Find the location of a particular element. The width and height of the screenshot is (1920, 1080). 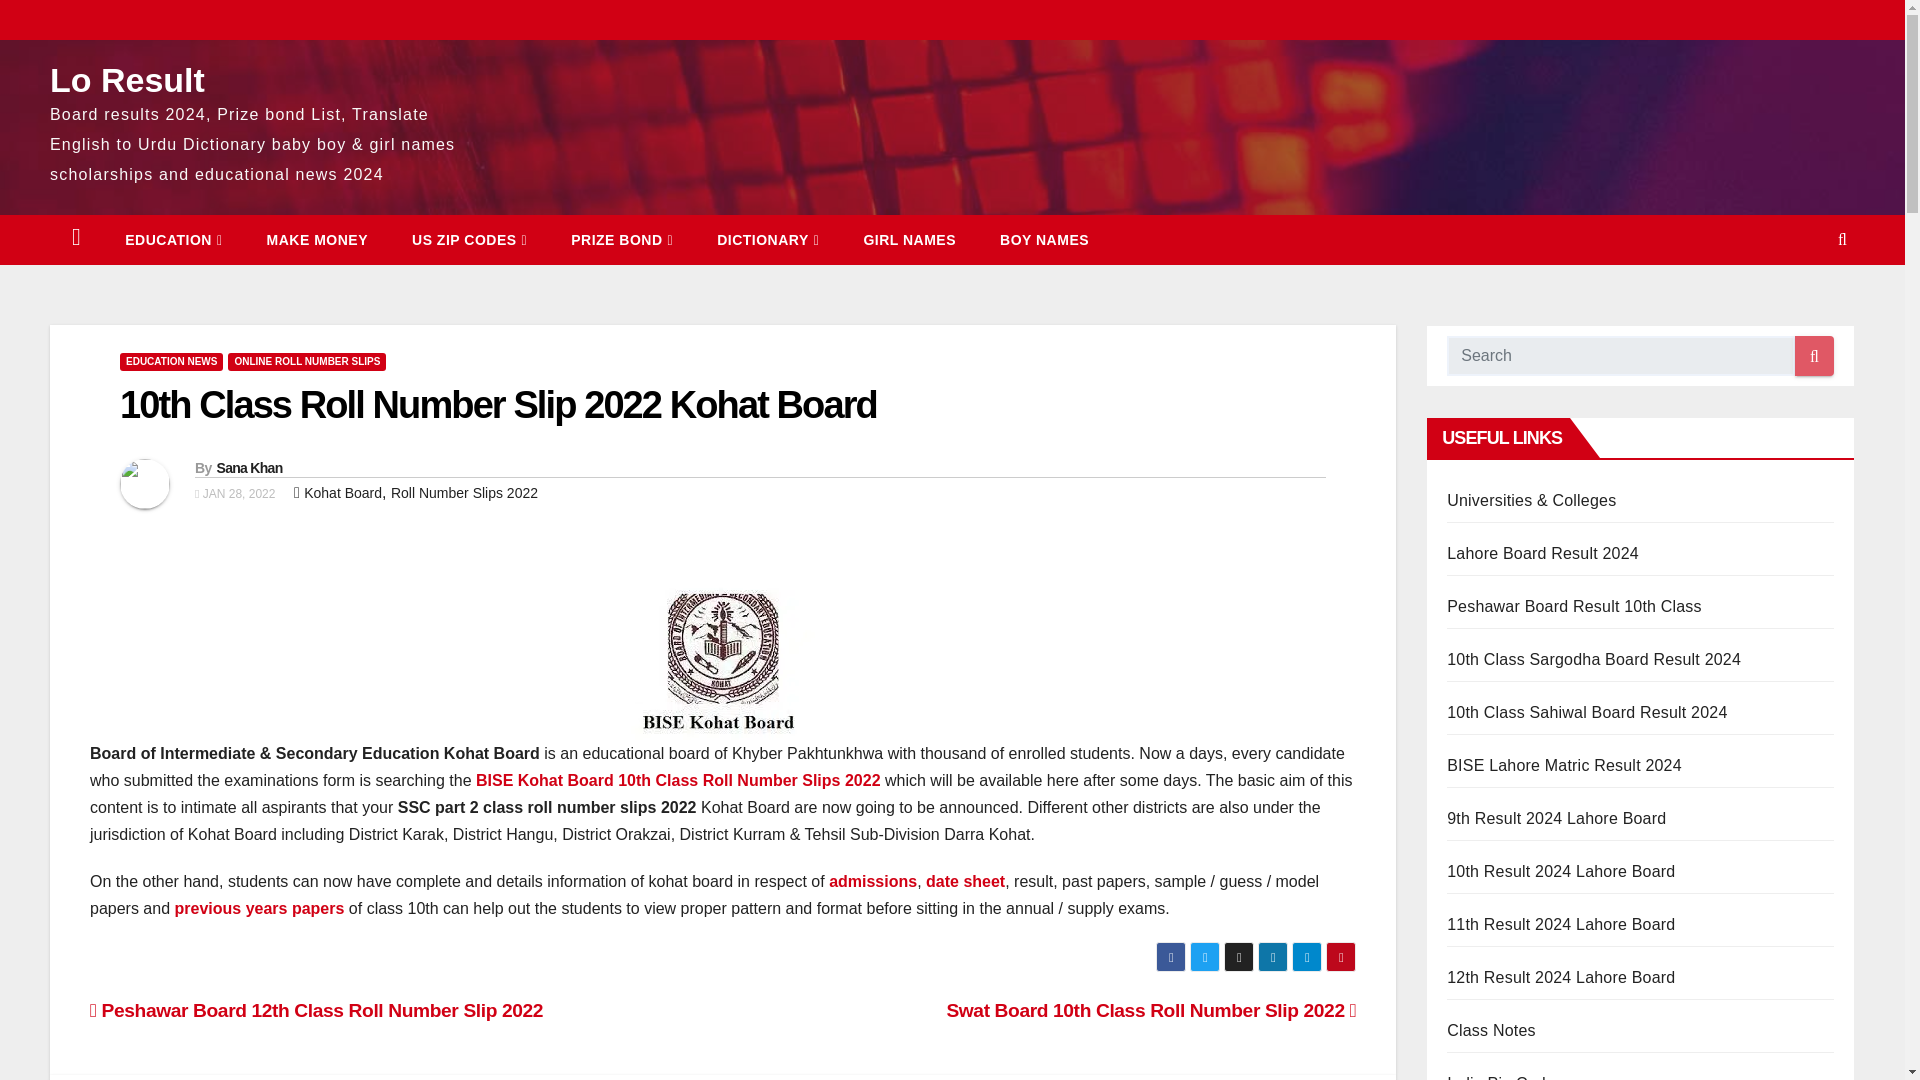

10th Class Roll Number Slip 2022 Kohat Board is located at coordinates (498, 404).